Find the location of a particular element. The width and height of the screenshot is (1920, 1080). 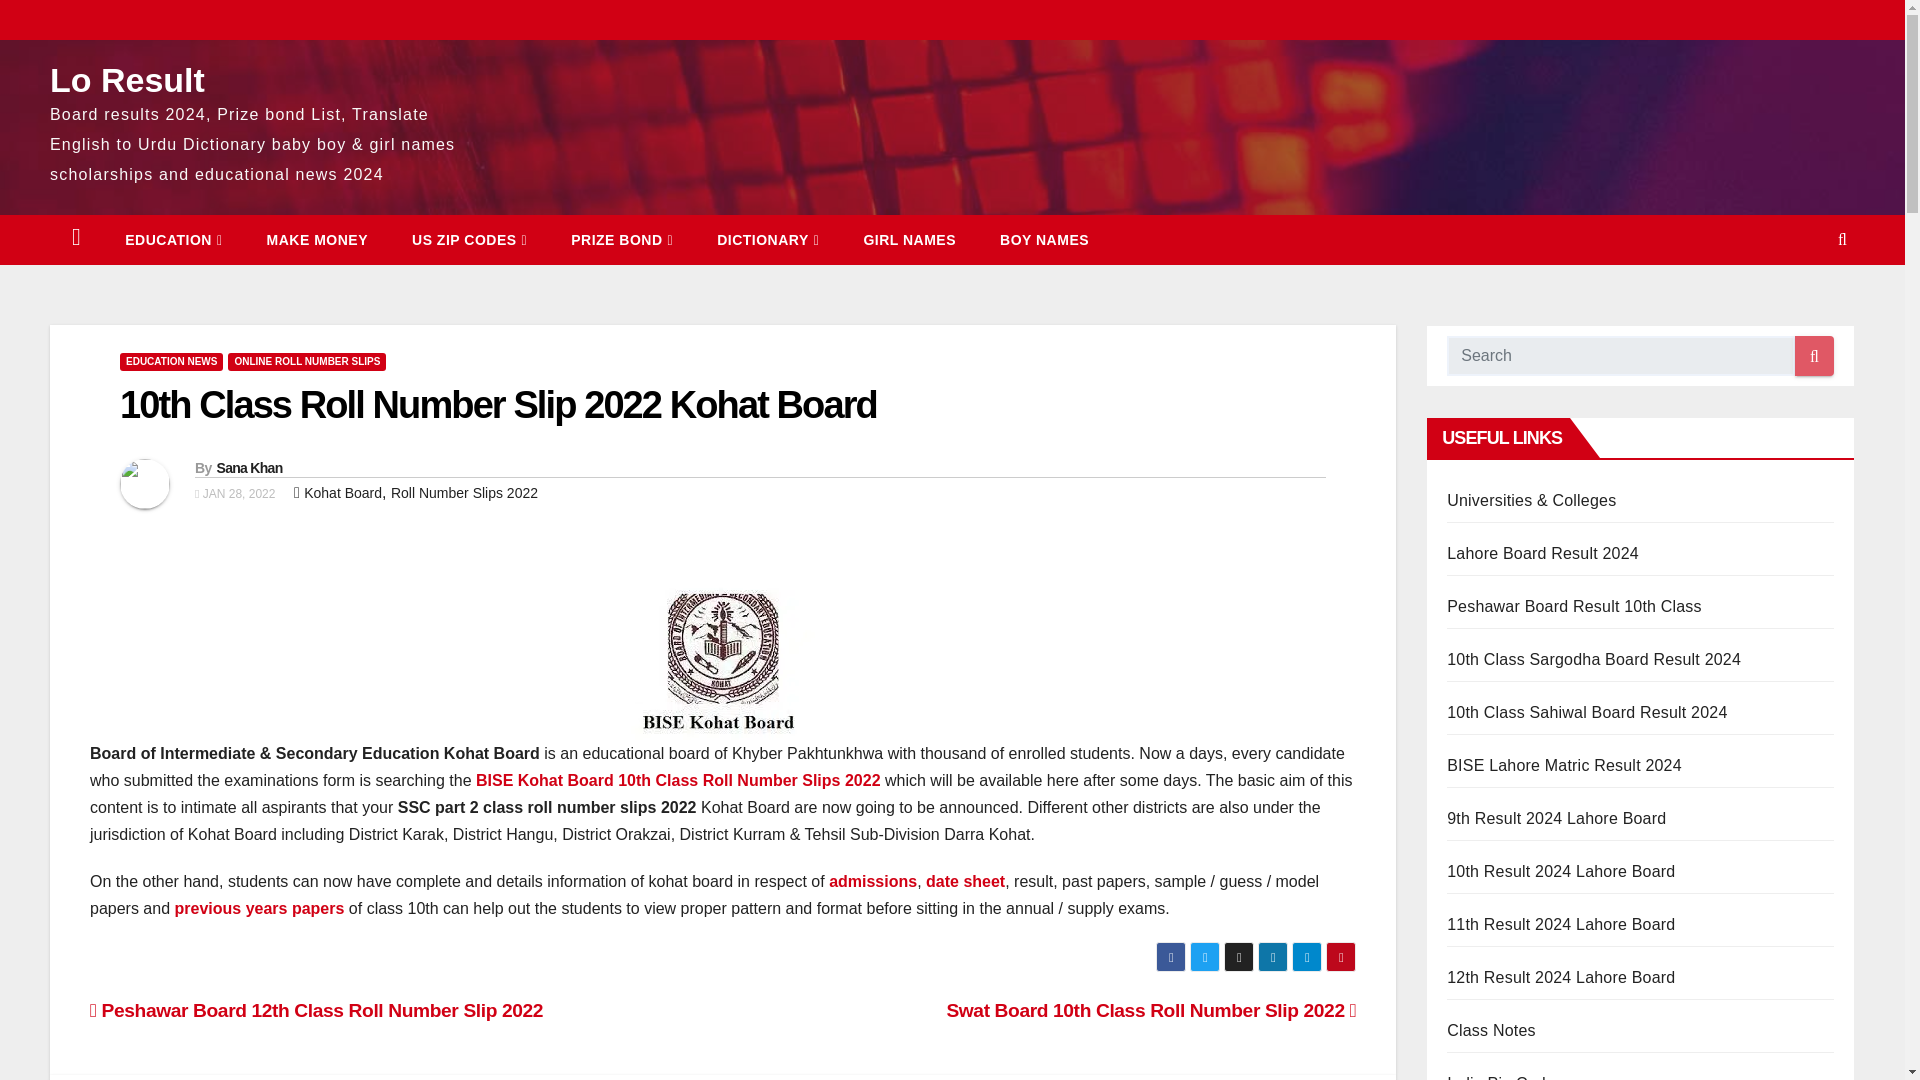

10th Class Roll Number Slip 2022 Kohat Board is located at coordinates (498, 404).